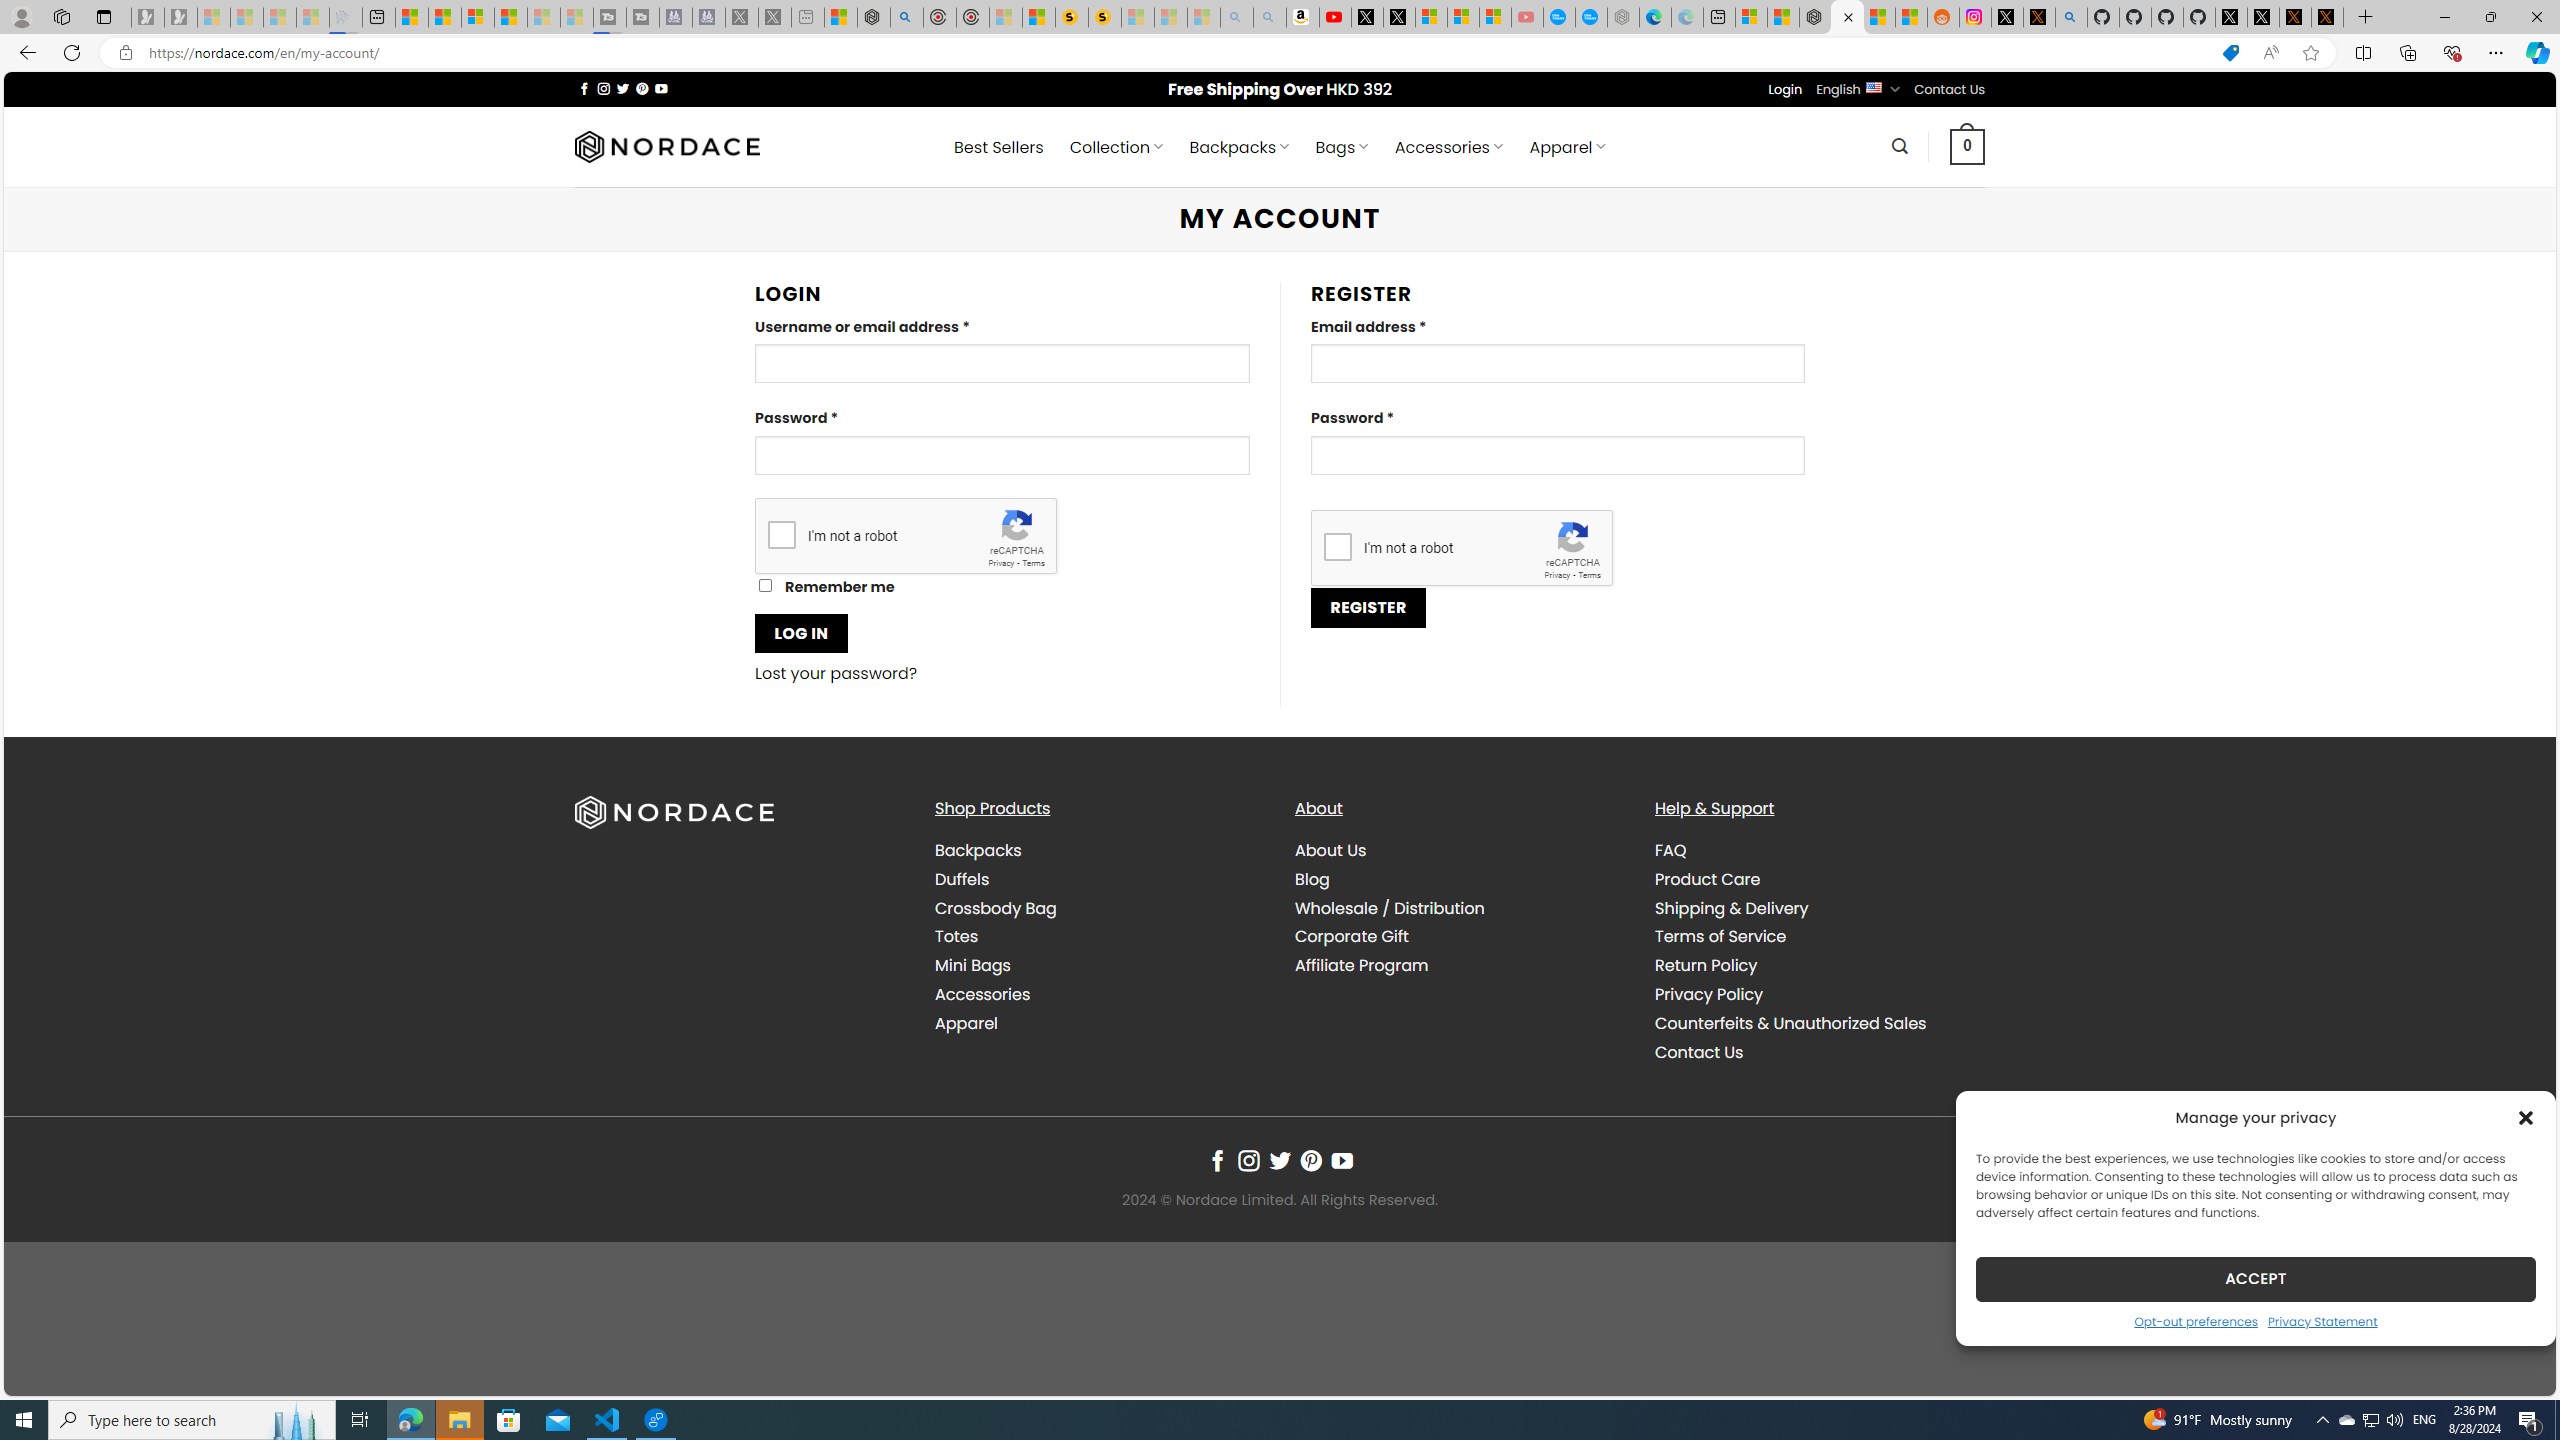 The image size is (2560, 1440). What do you see at coordinates (808, 17) in the screenshot?
I see `New tab - Sleeping` at bounding box center [808, 17].